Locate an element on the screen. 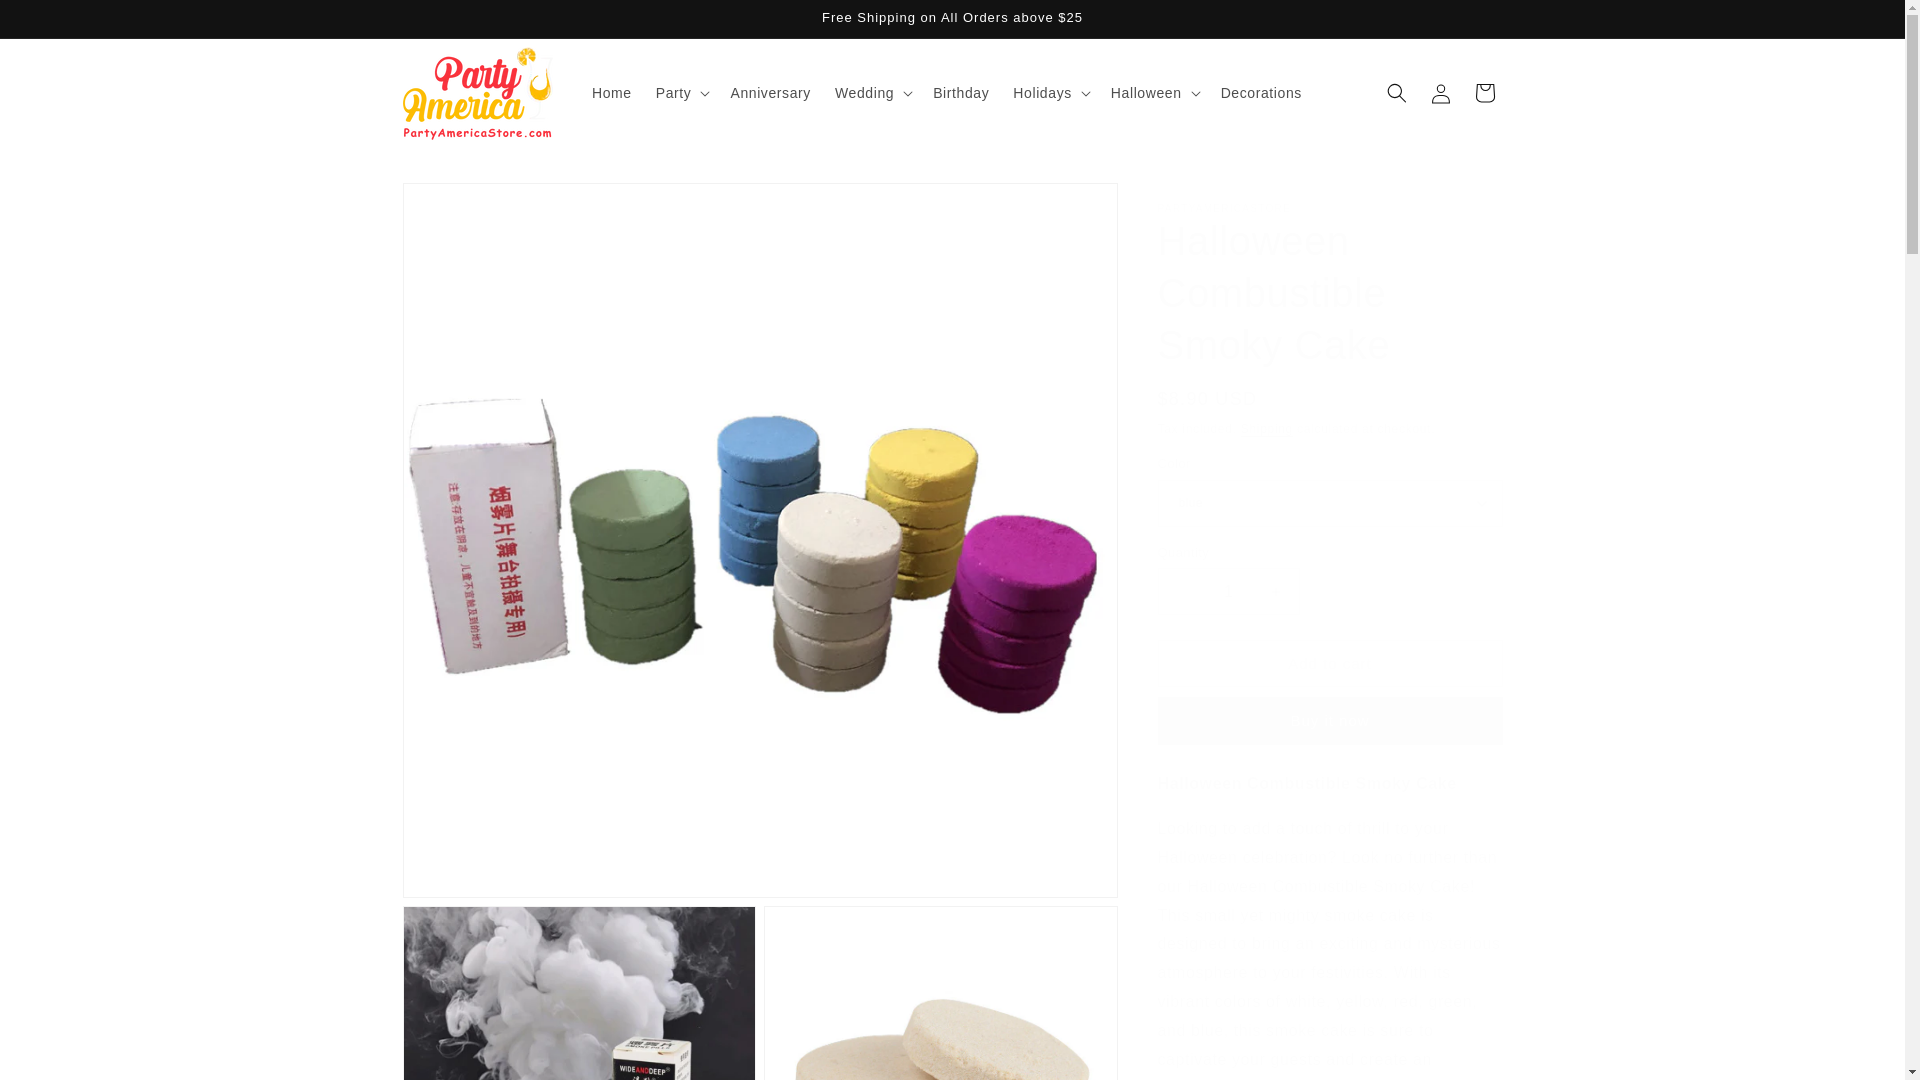 Image resolution: width=1920 pixels, height=1080 pixels. Open media 3 in modal is located at coordinates (940, 993).